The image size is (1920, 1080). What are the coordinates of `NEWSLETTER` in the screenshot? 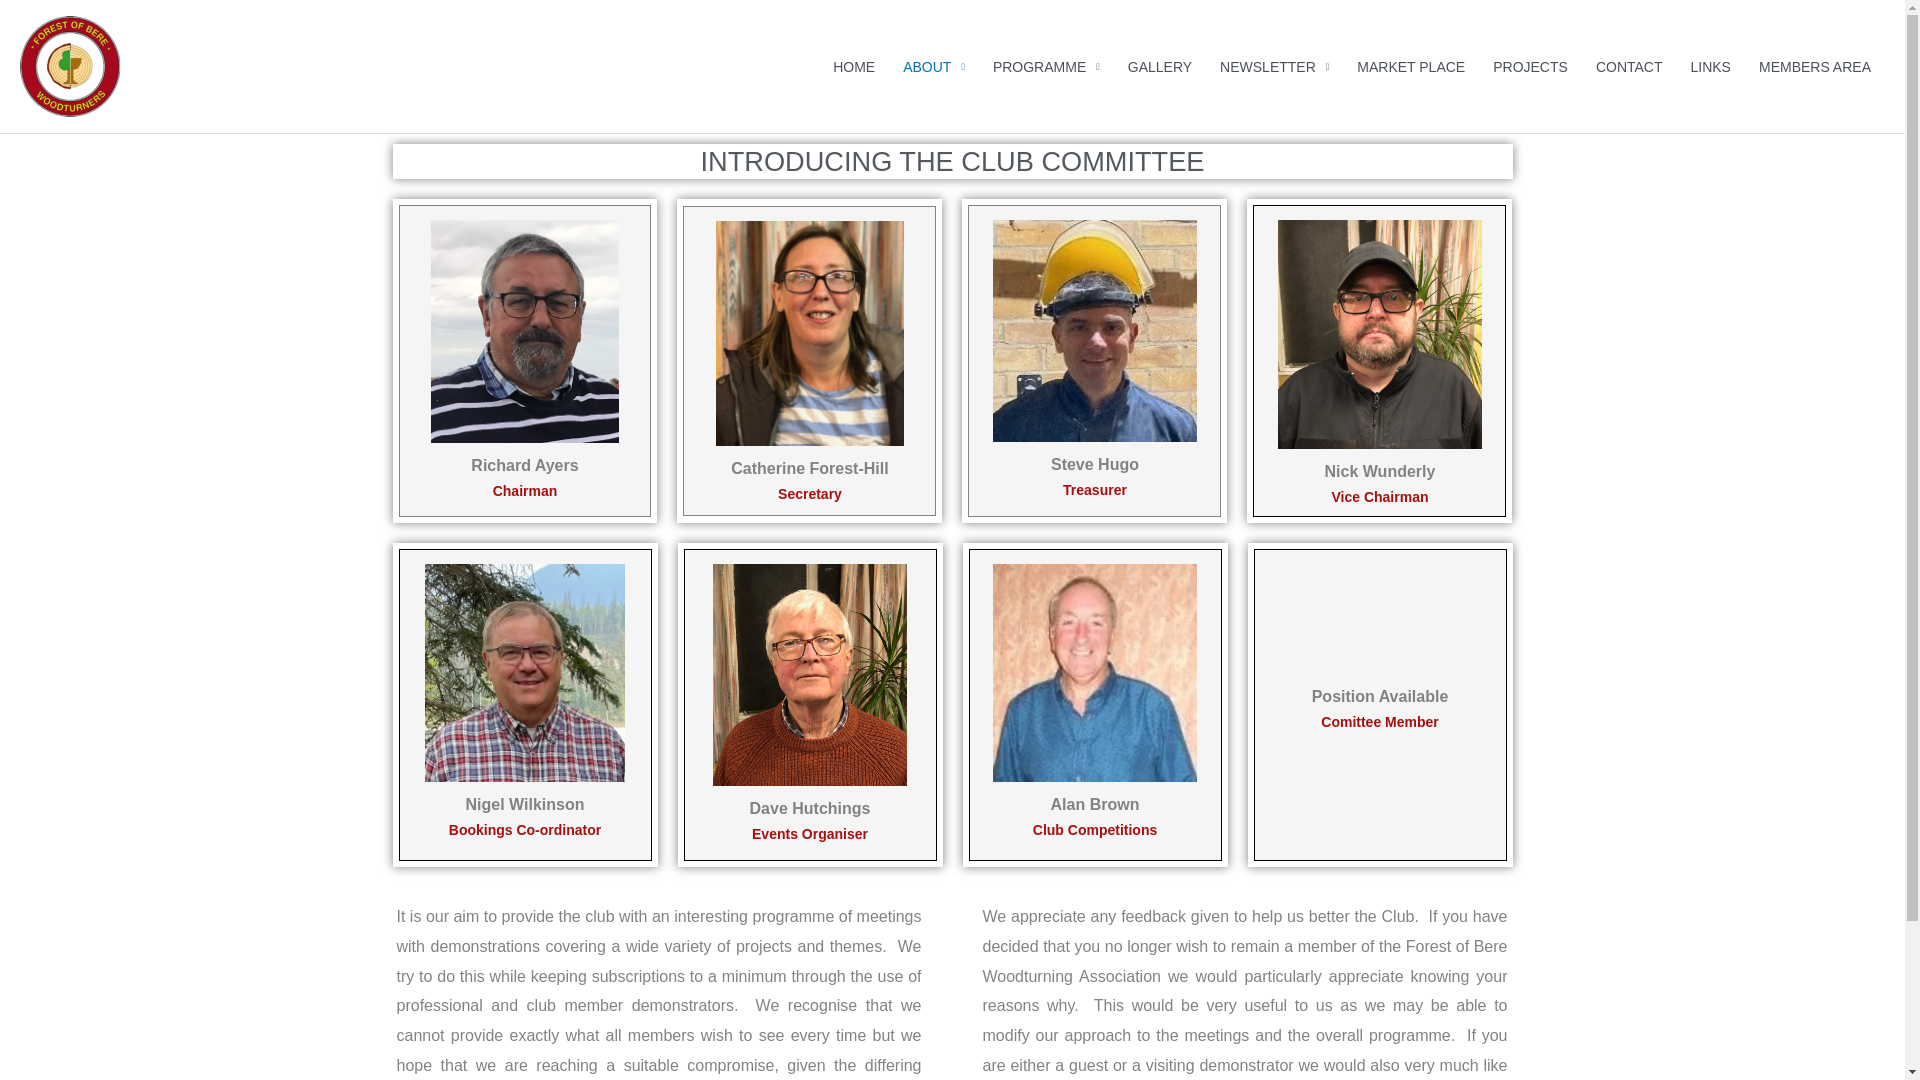 It's located at (1274, 66).